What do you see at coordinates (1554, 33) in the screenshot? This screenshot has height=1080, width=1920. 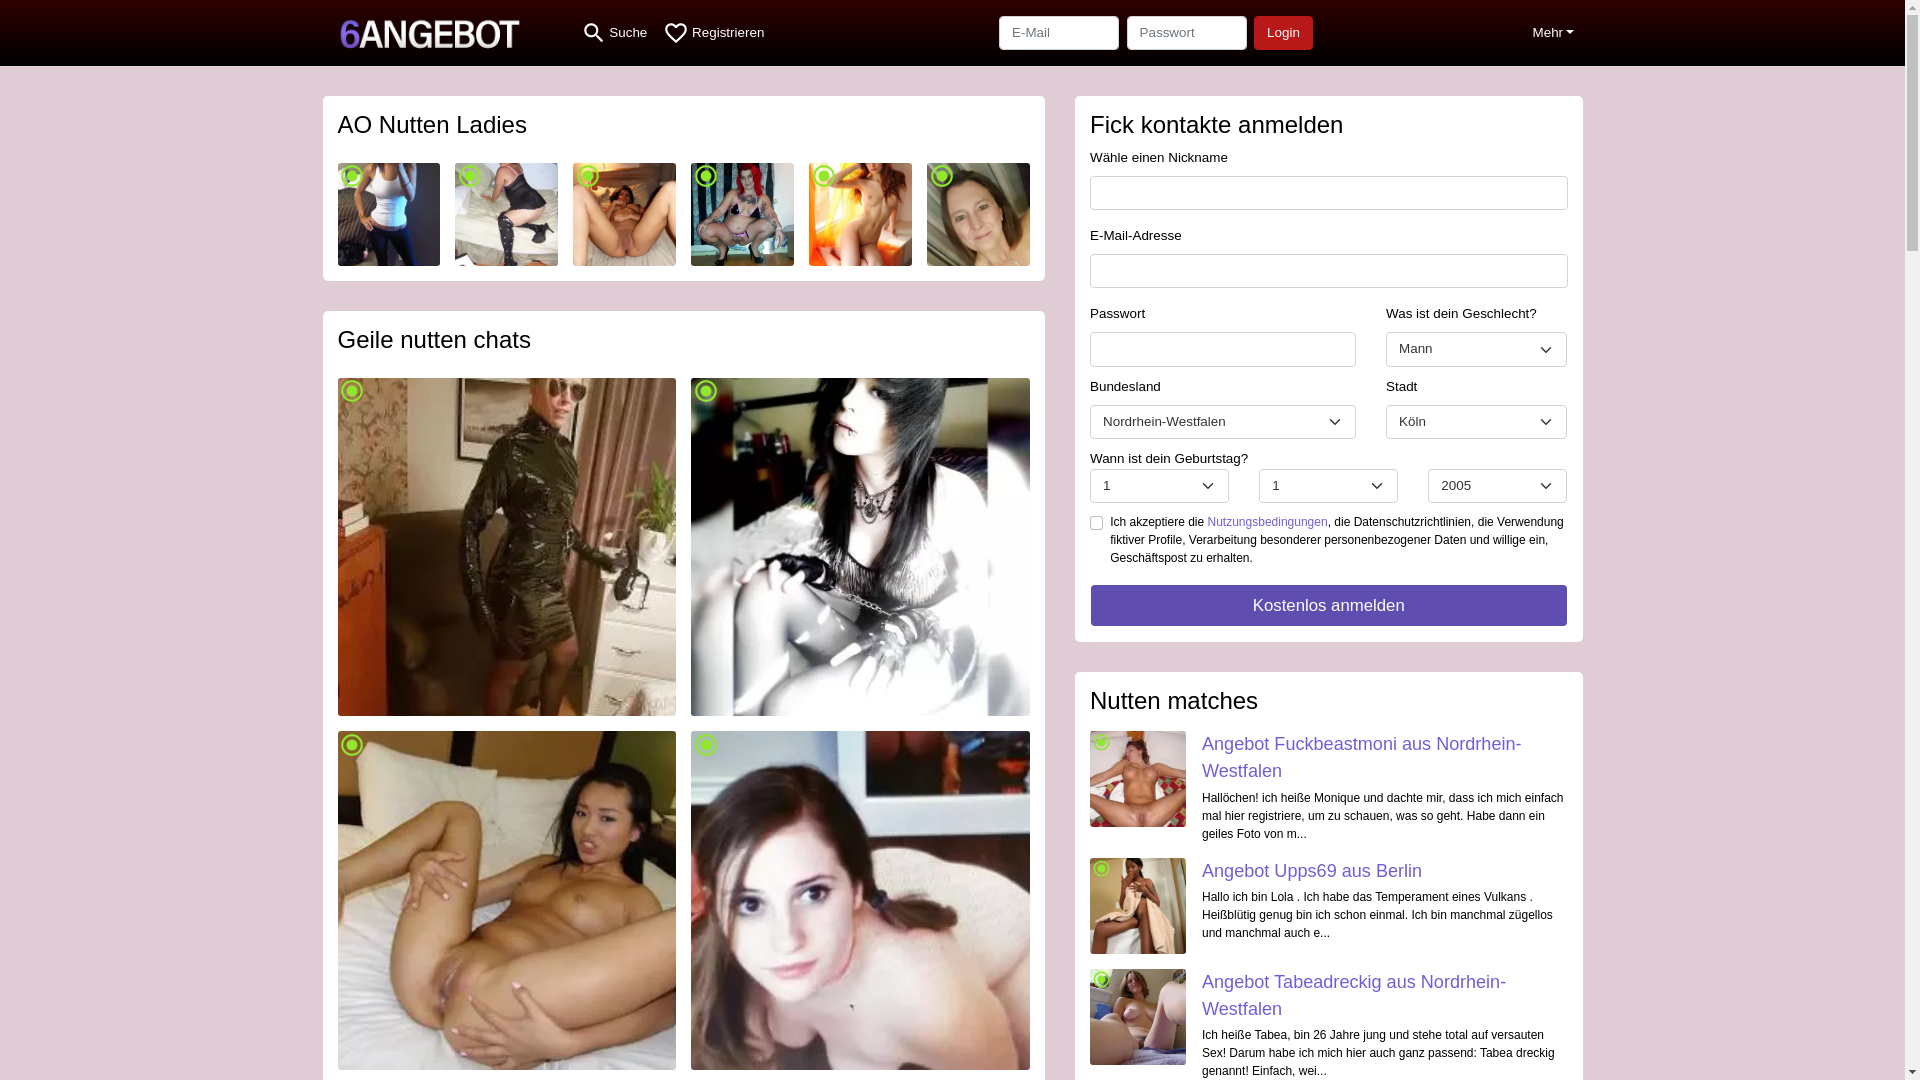 I see `Mehr` at bounding box center [1554, 33].